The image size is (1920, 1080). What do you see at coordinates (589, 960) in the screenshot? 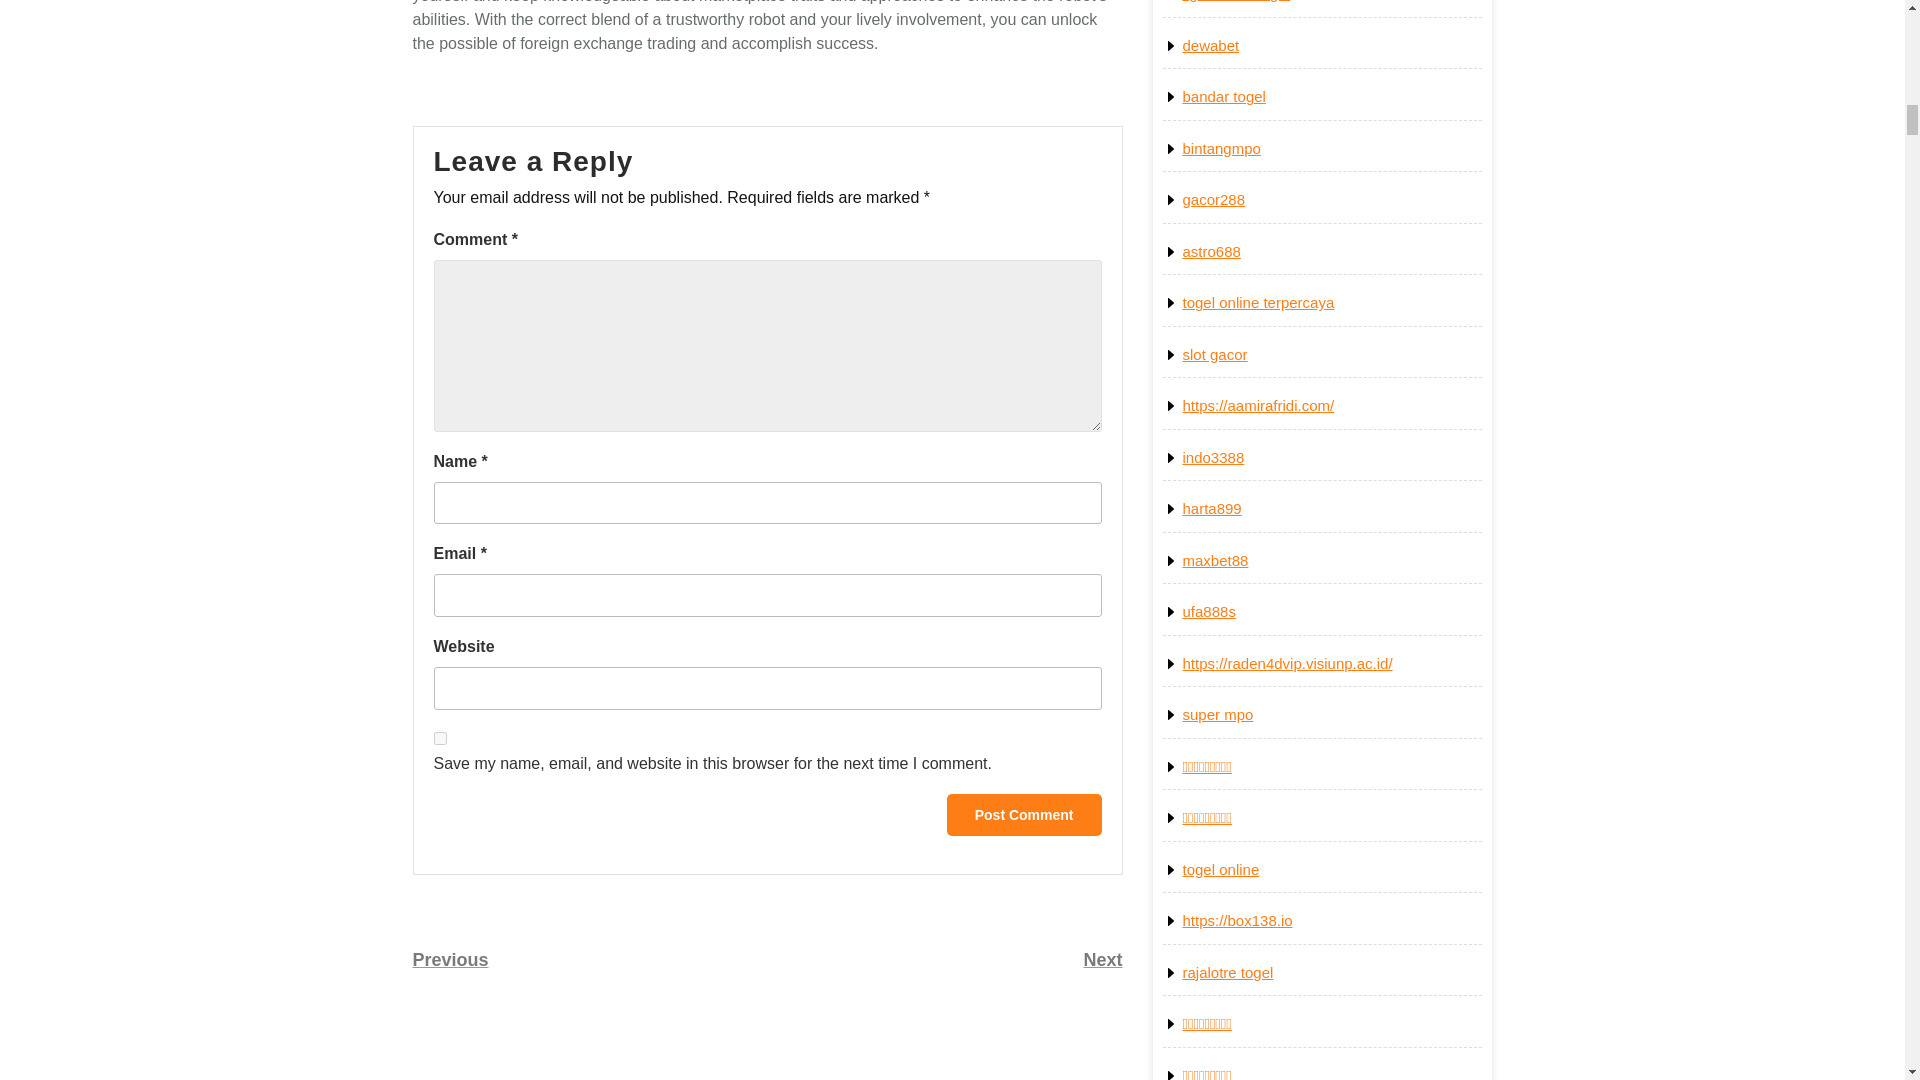
I see `Post Comment` at bounding box center [589, 960].